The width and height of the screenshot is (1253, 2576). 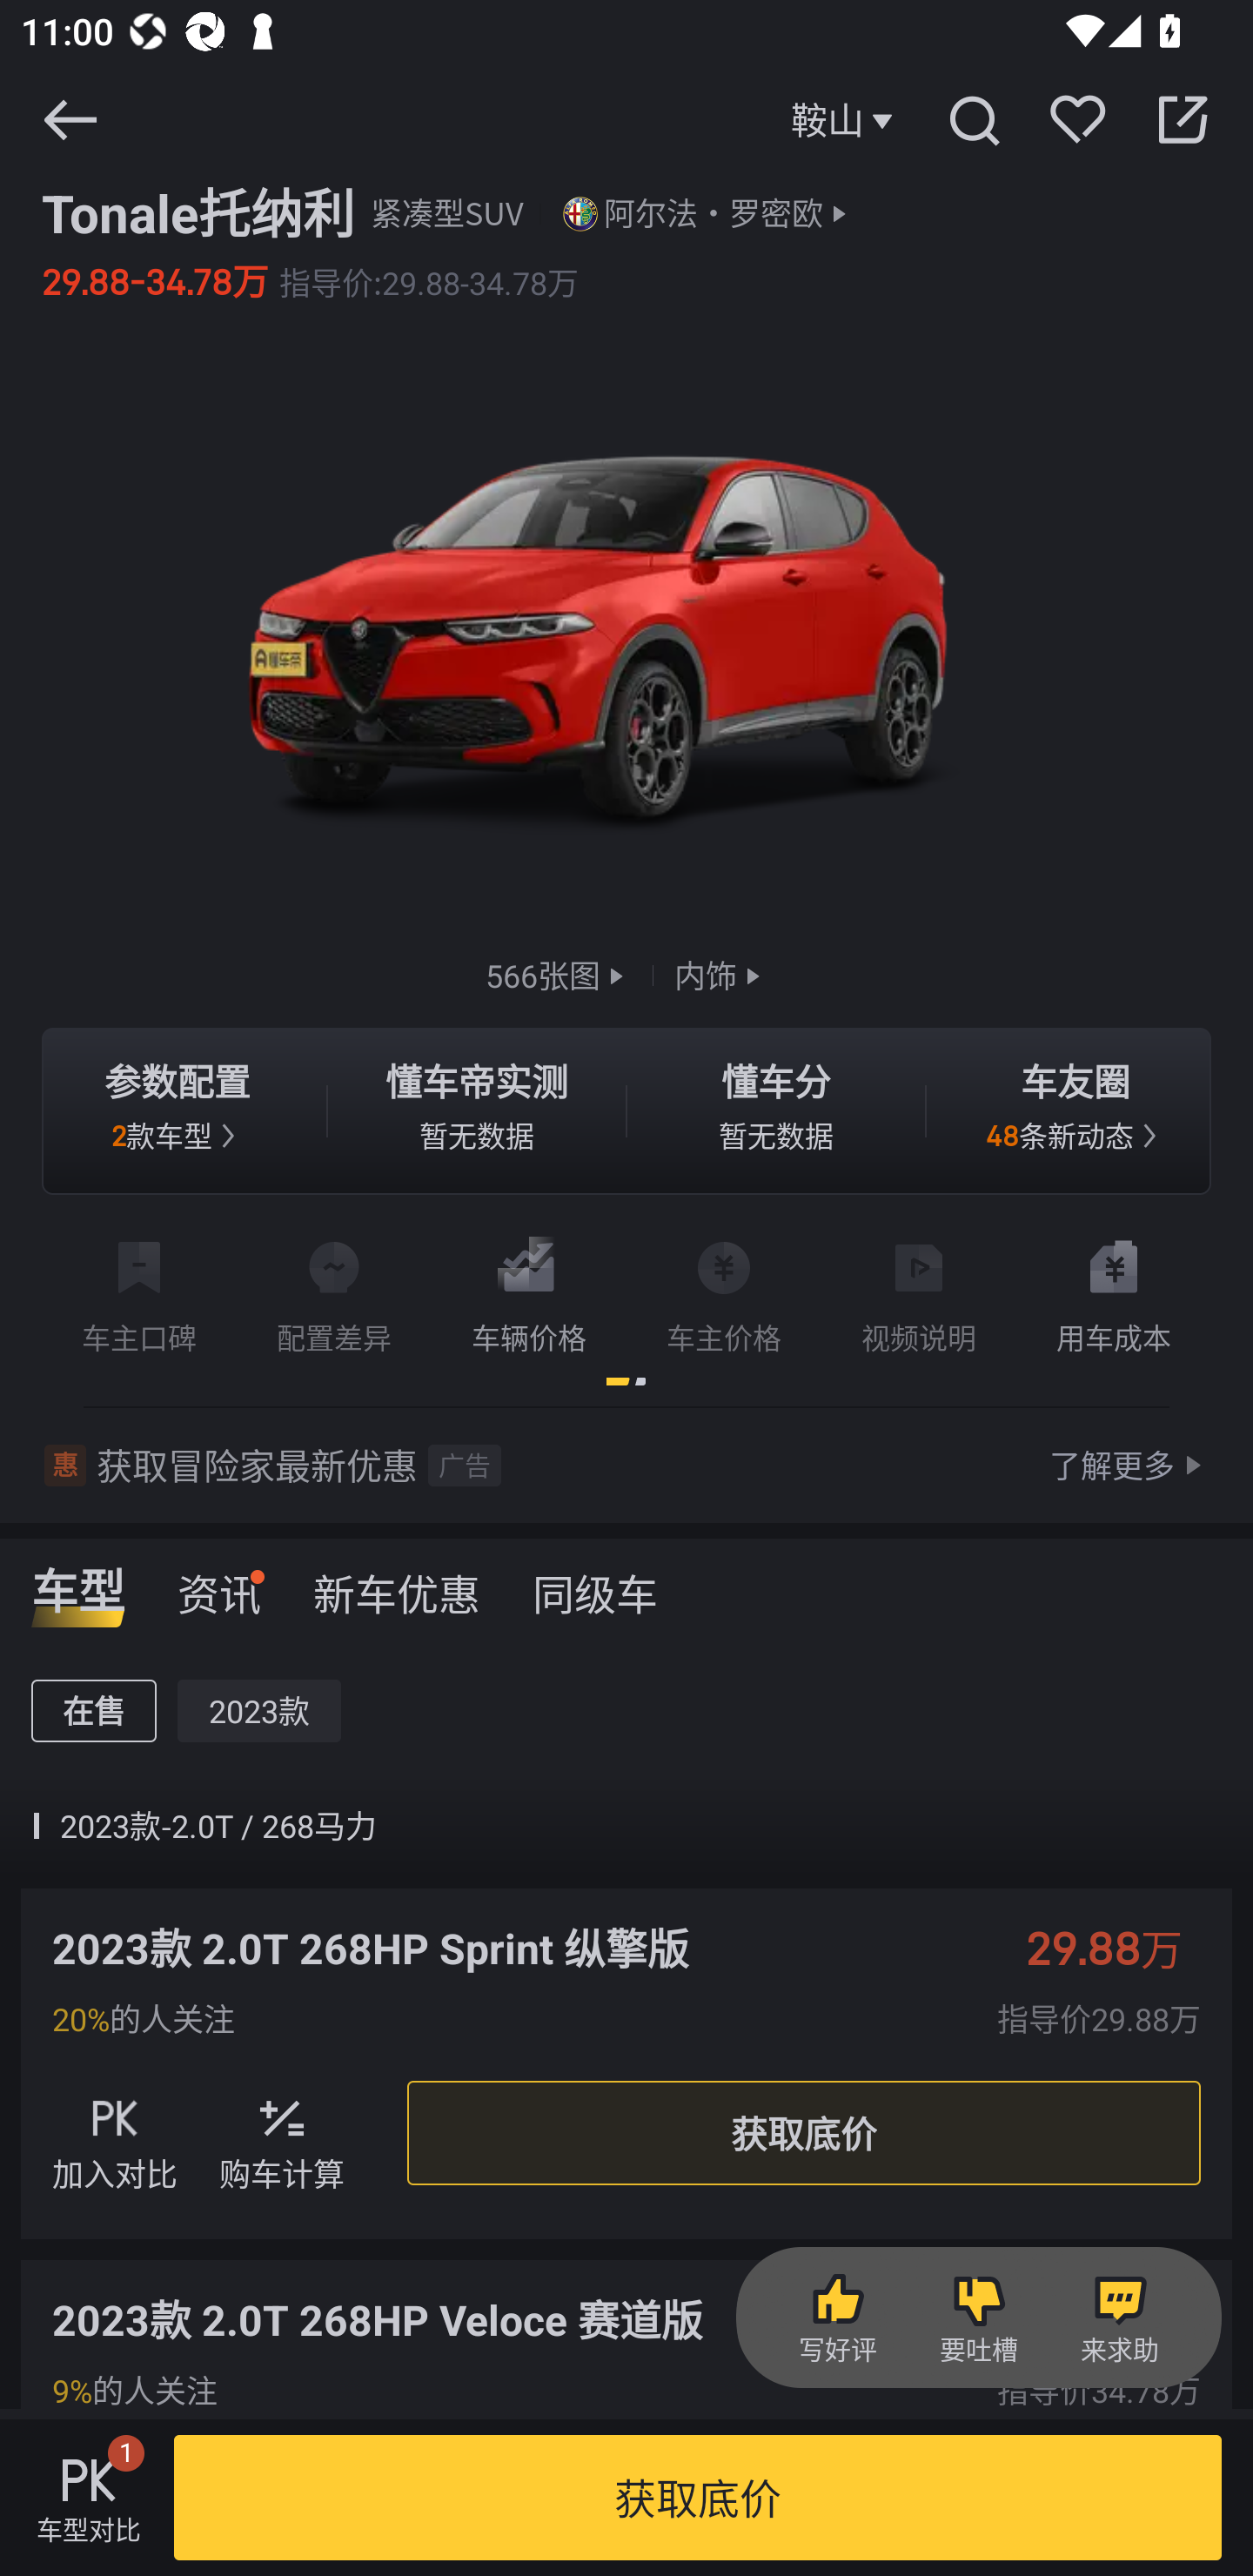 I want to click on 车型, so click(x=78, y=1584).